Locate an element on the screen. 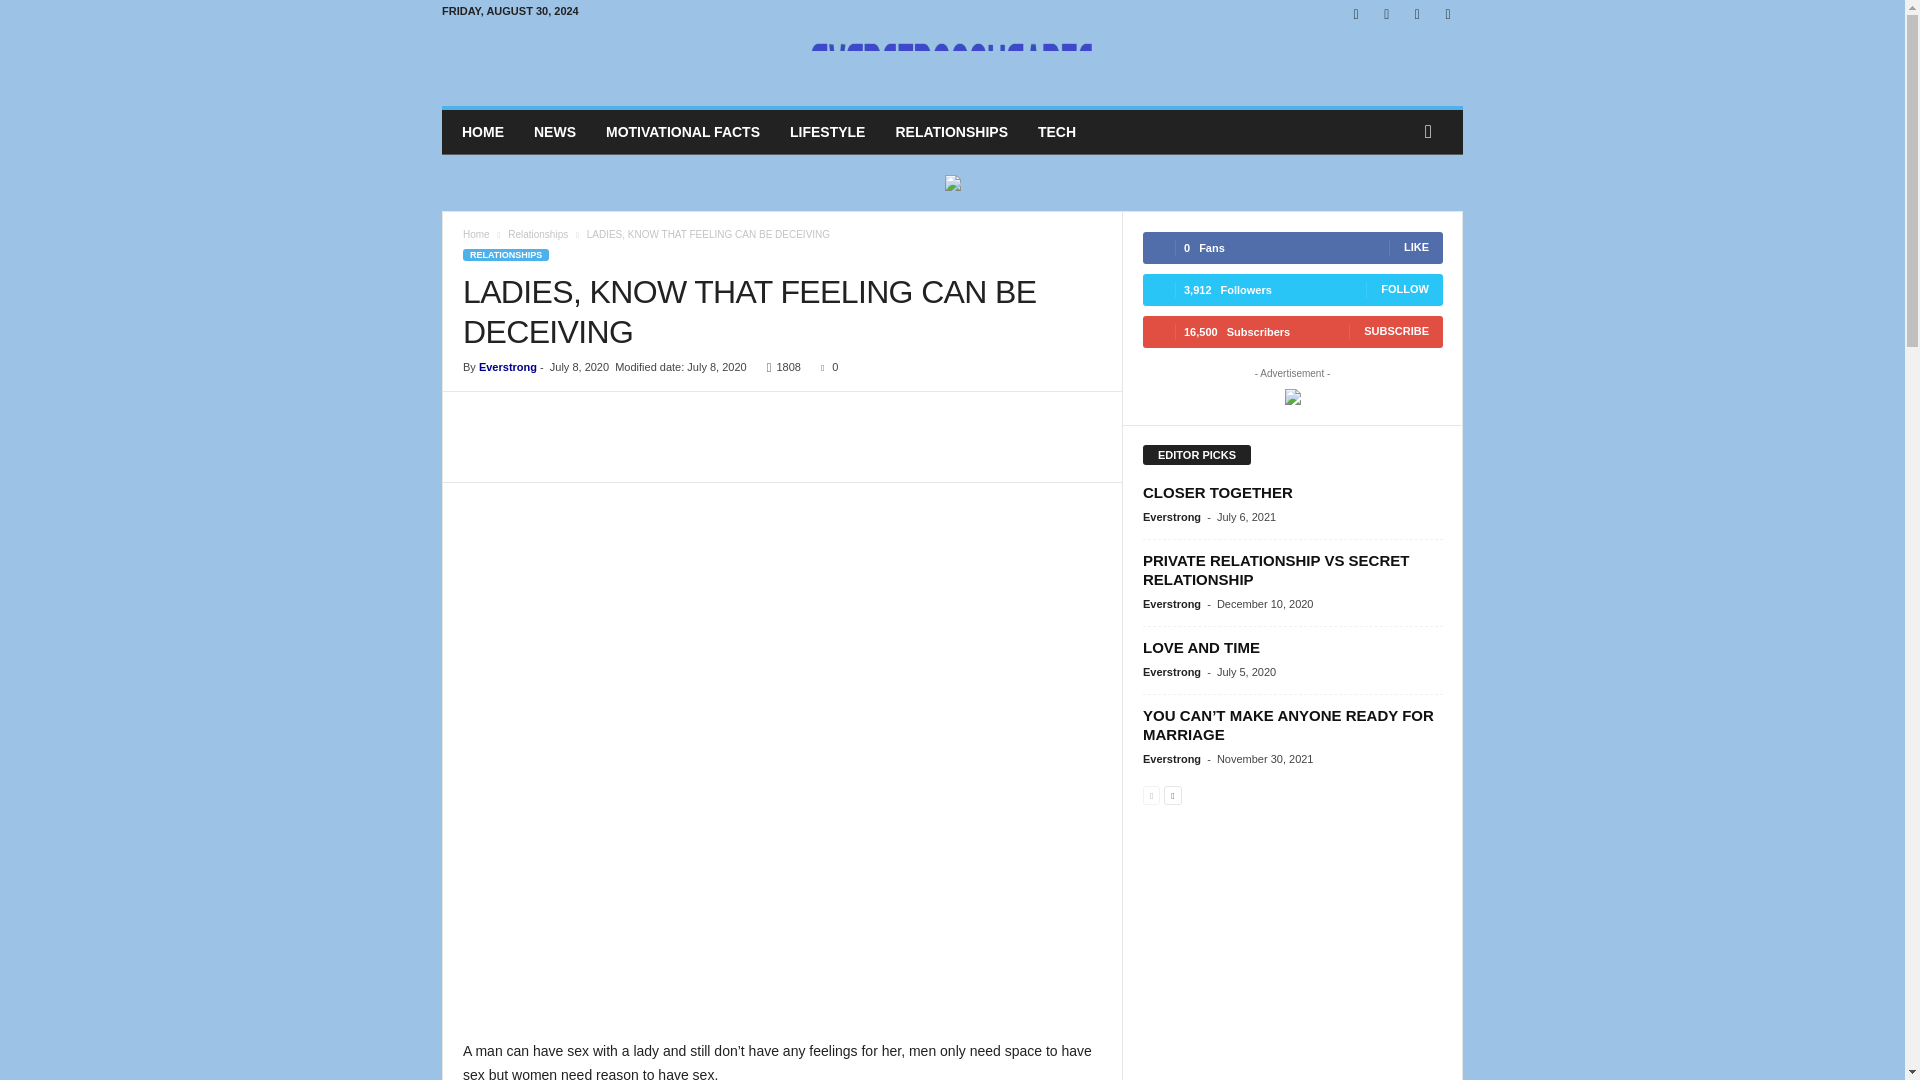 This screenshot has width=1920, height=1080. 0 is located at coordinates (824, 366).